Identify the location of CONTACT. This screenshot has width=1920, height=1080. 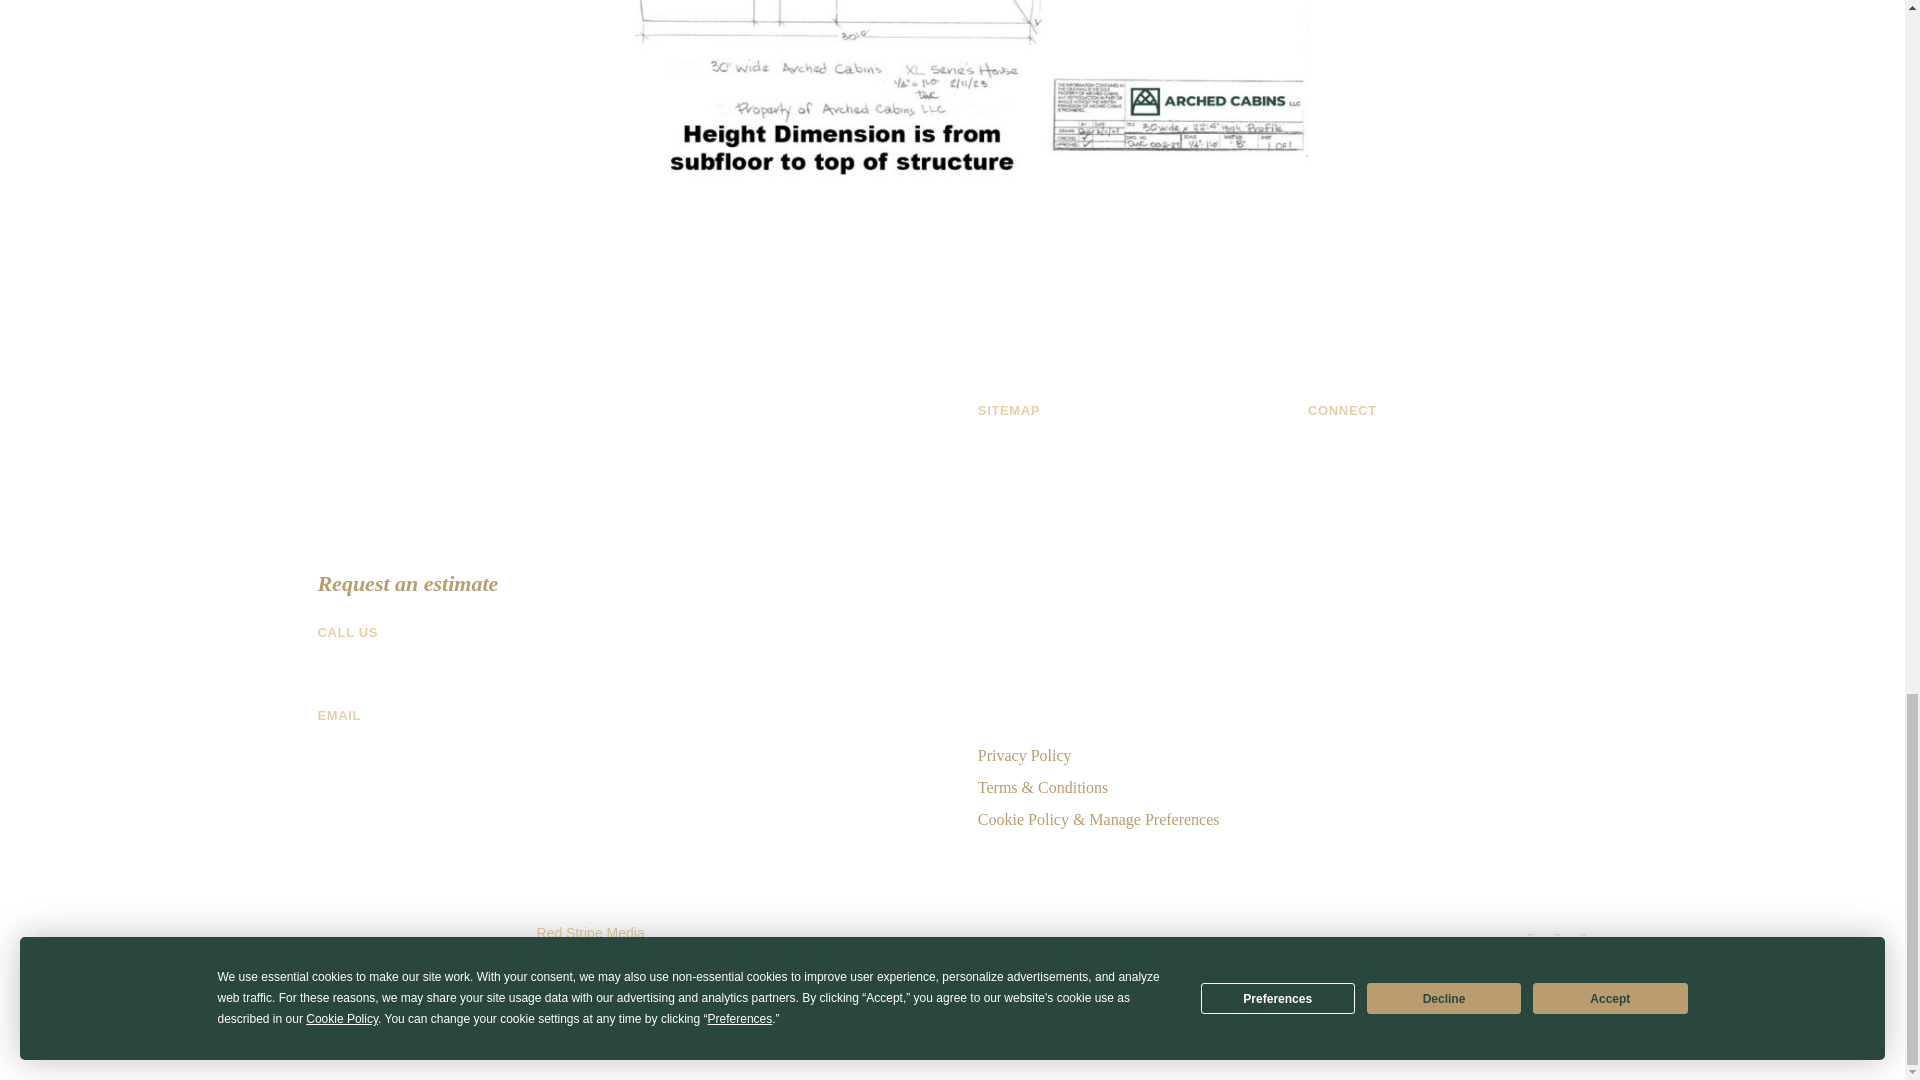
(1014, 723).